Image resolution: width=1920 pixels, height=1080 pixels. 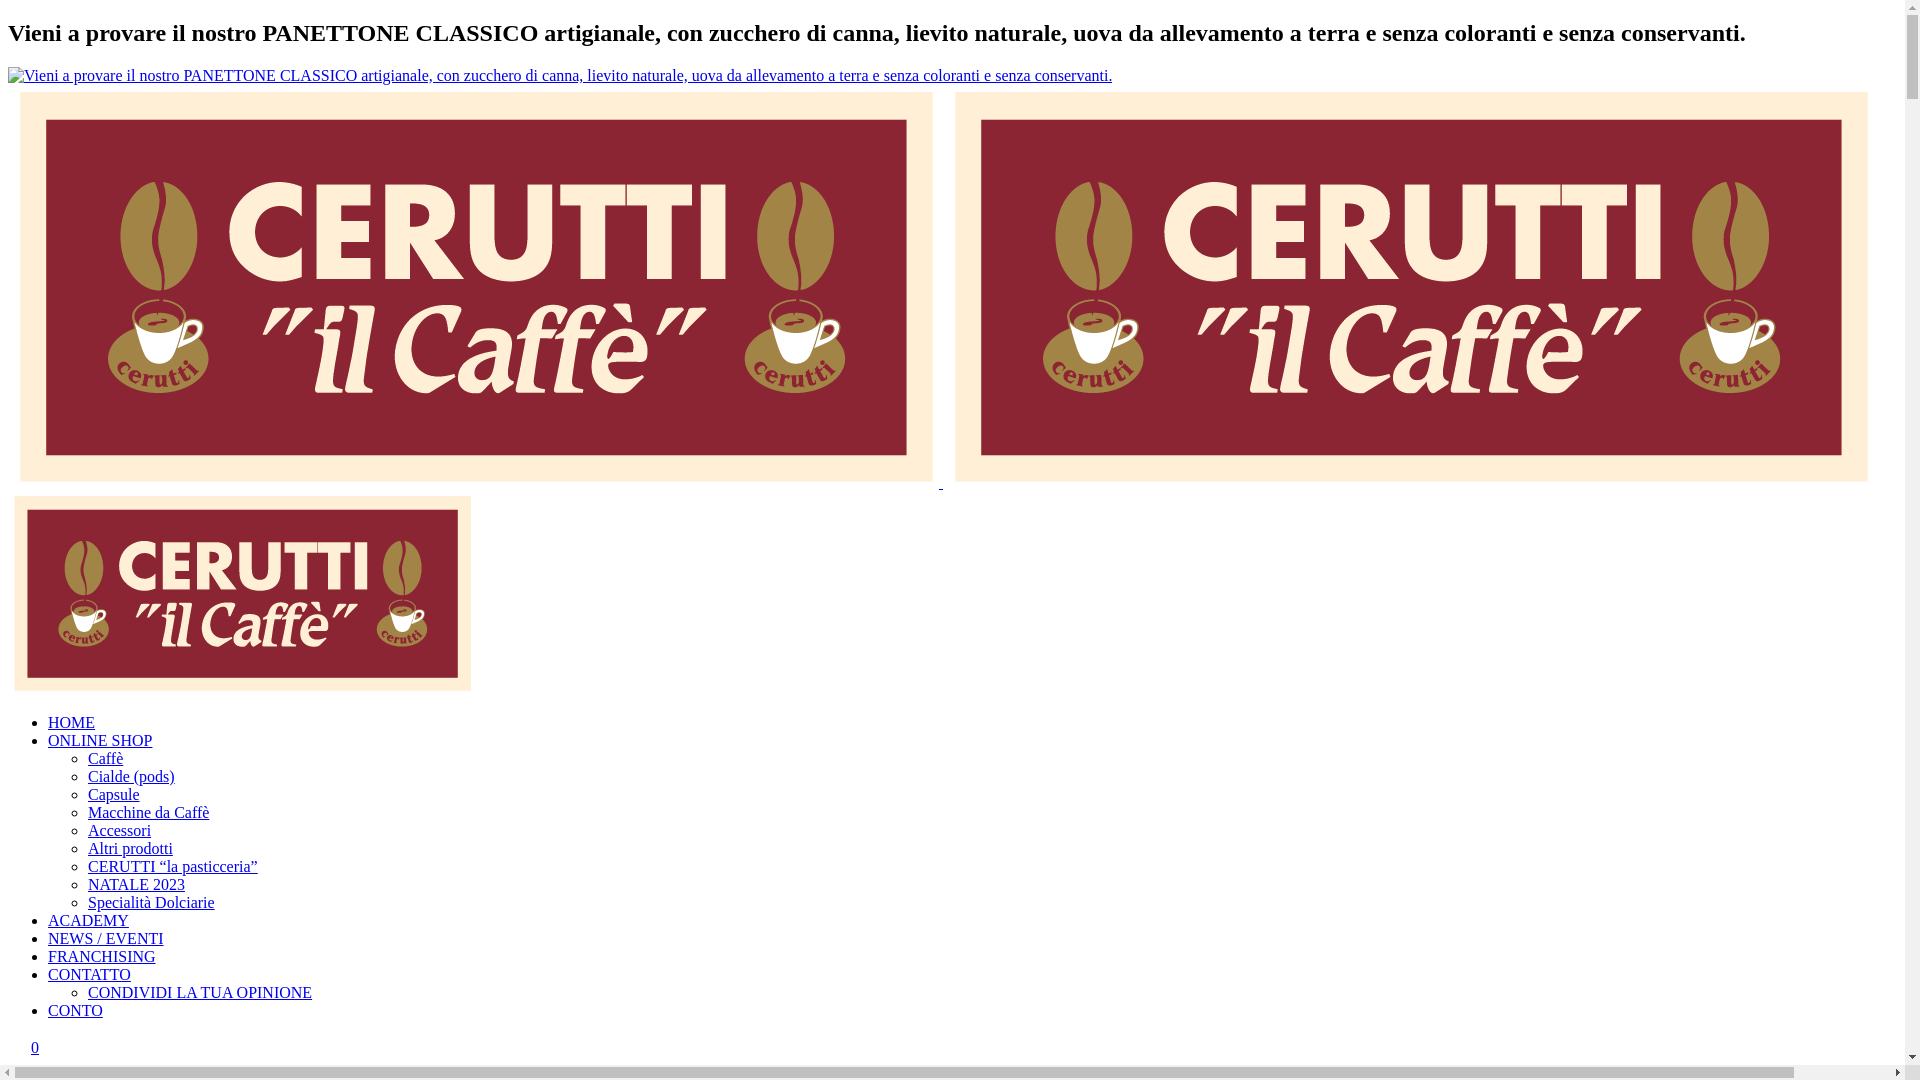 I want to click on NATALE 2023, so click(x=136, y=884).